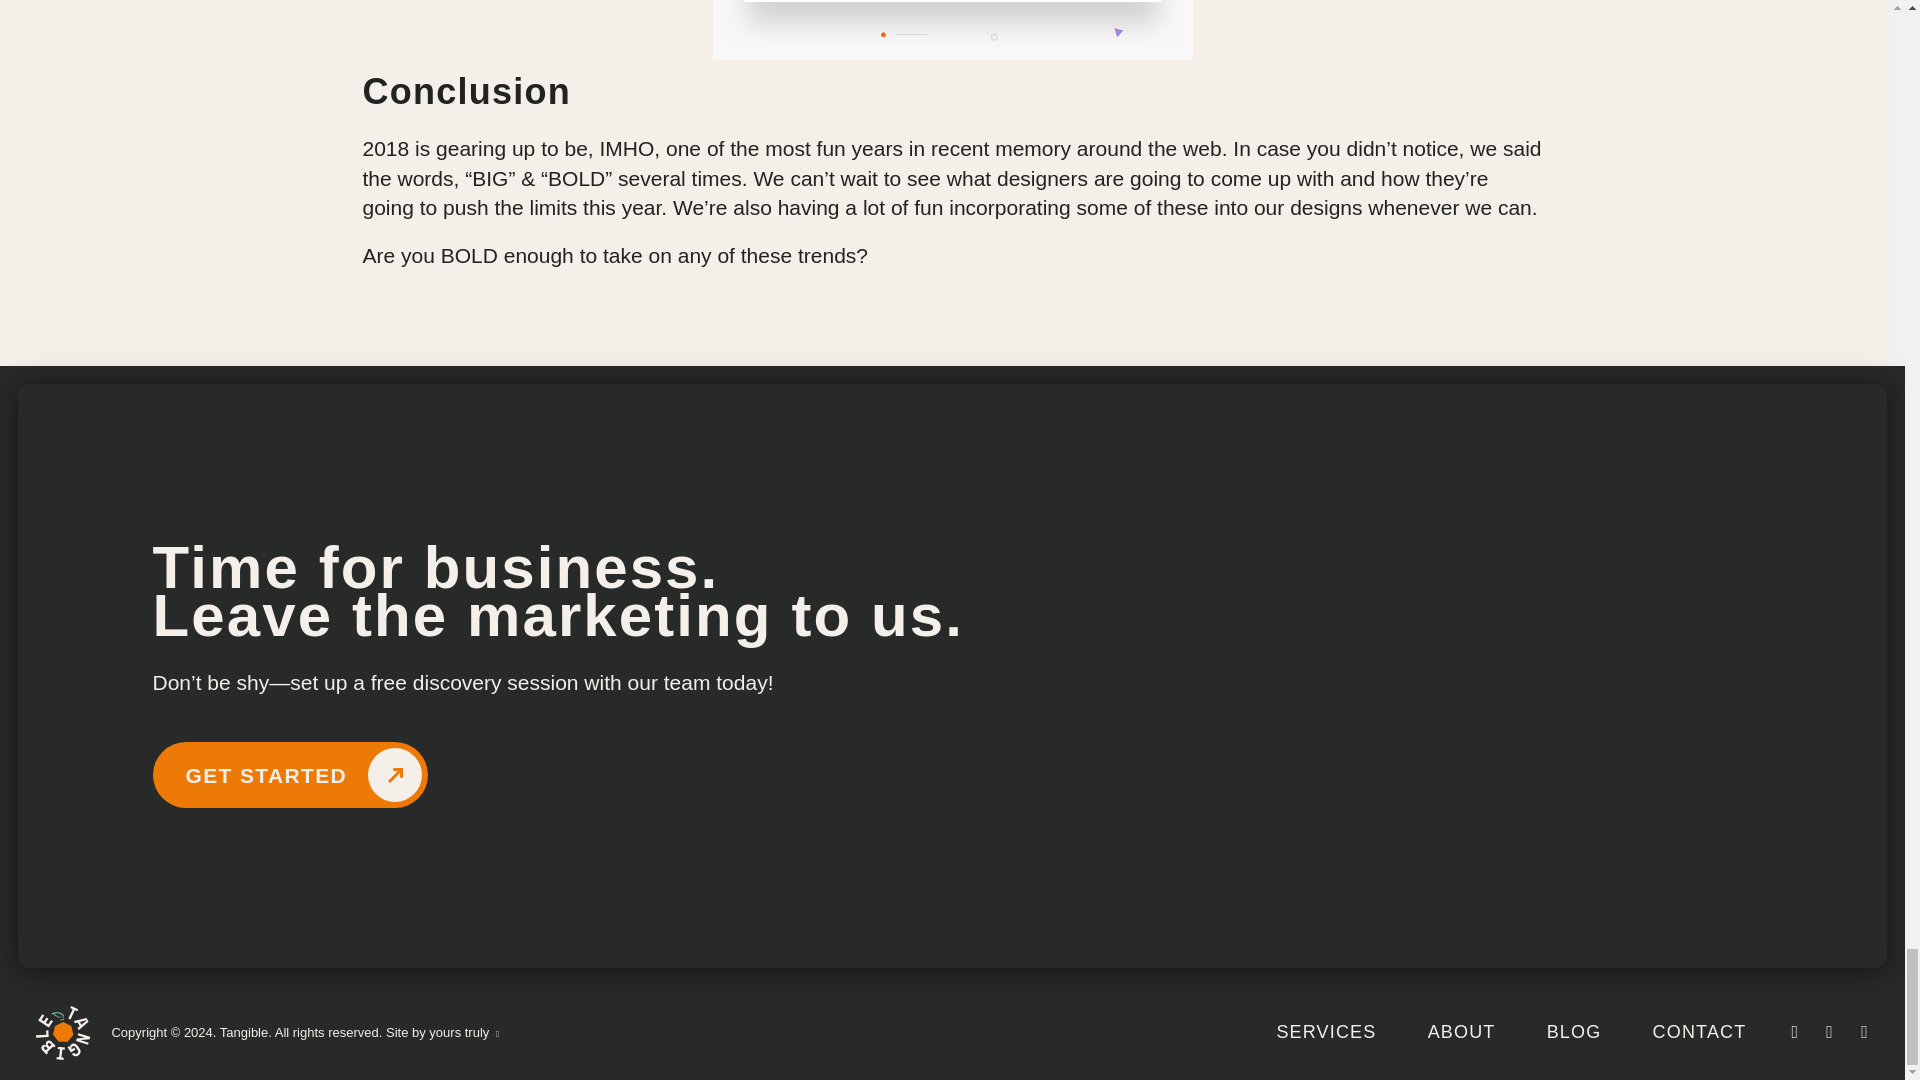 The height and width of the screenshot is (1080, 1920). Describe the element at coordinates (1574, 1032) in the screenshot. I see `BLOG` at that location.